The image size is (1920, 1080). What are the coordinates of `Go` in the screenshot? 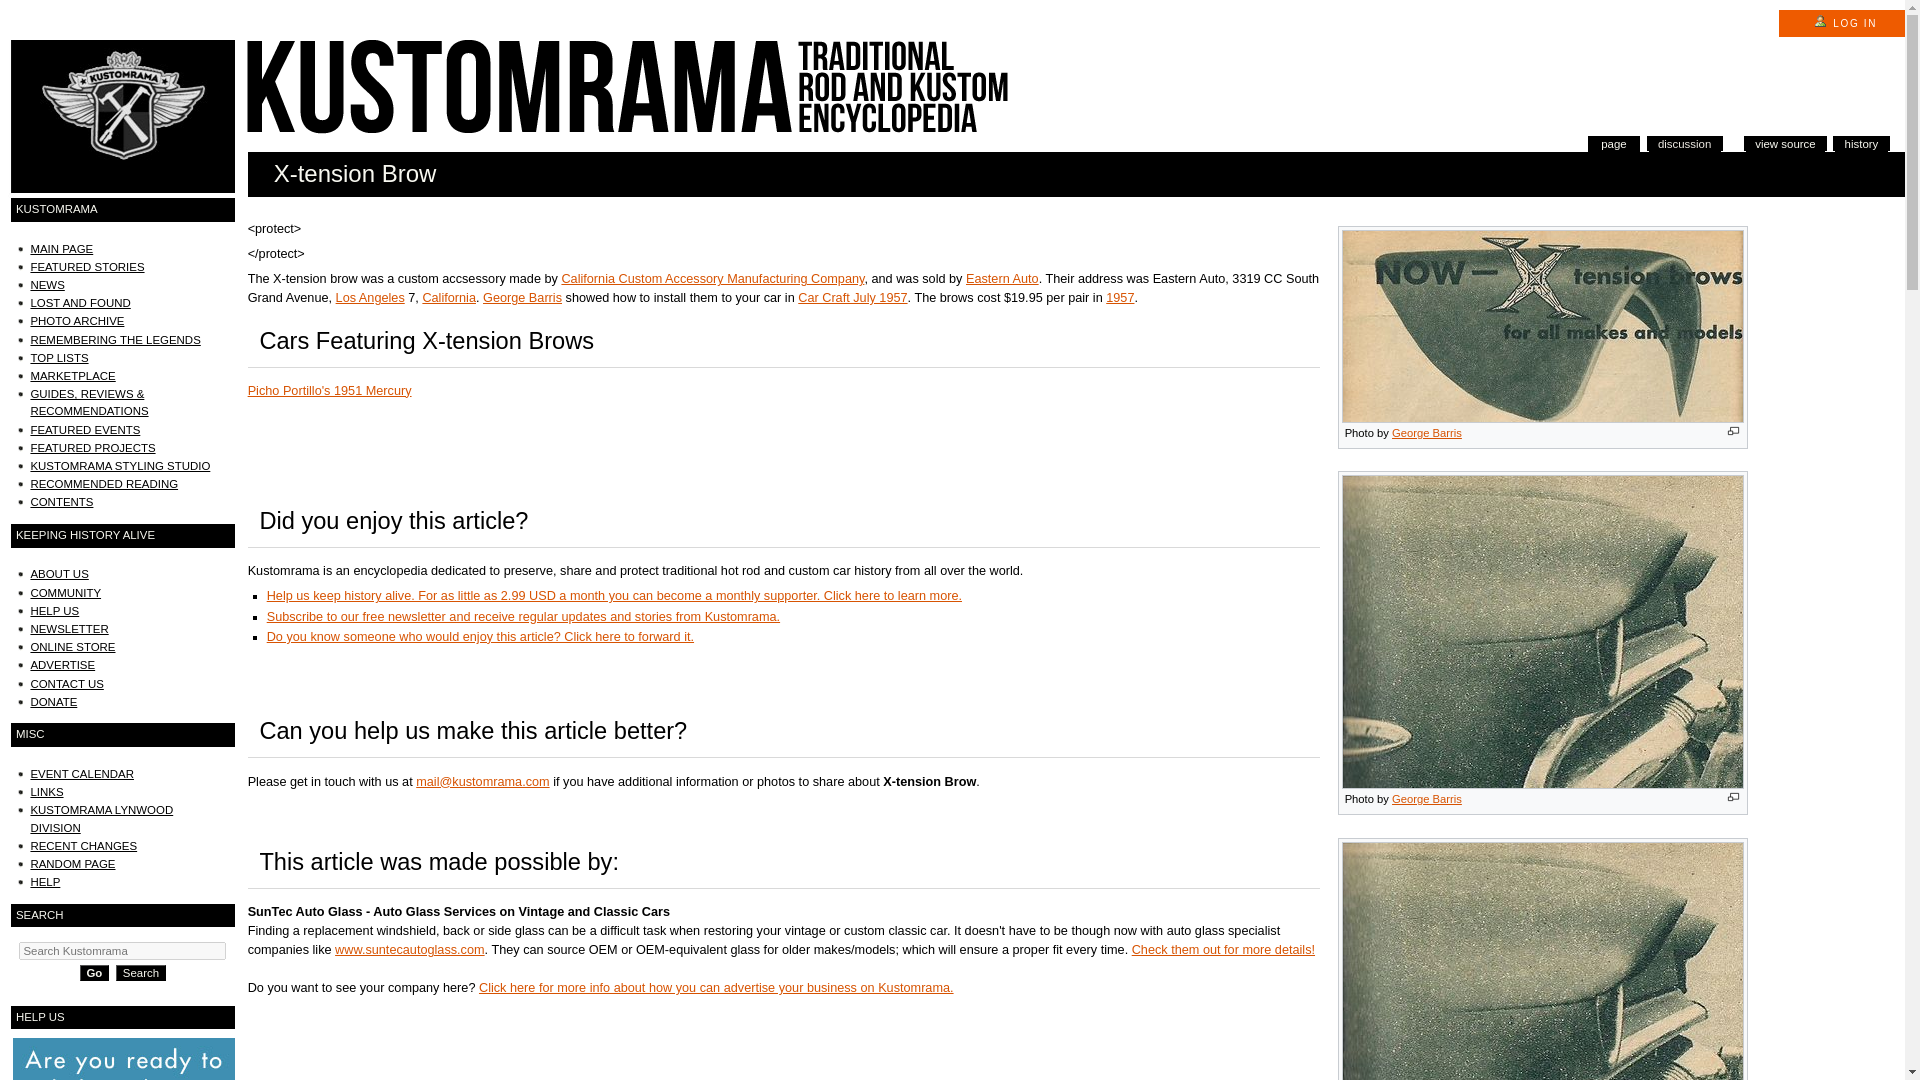 It's located at (94, 972).